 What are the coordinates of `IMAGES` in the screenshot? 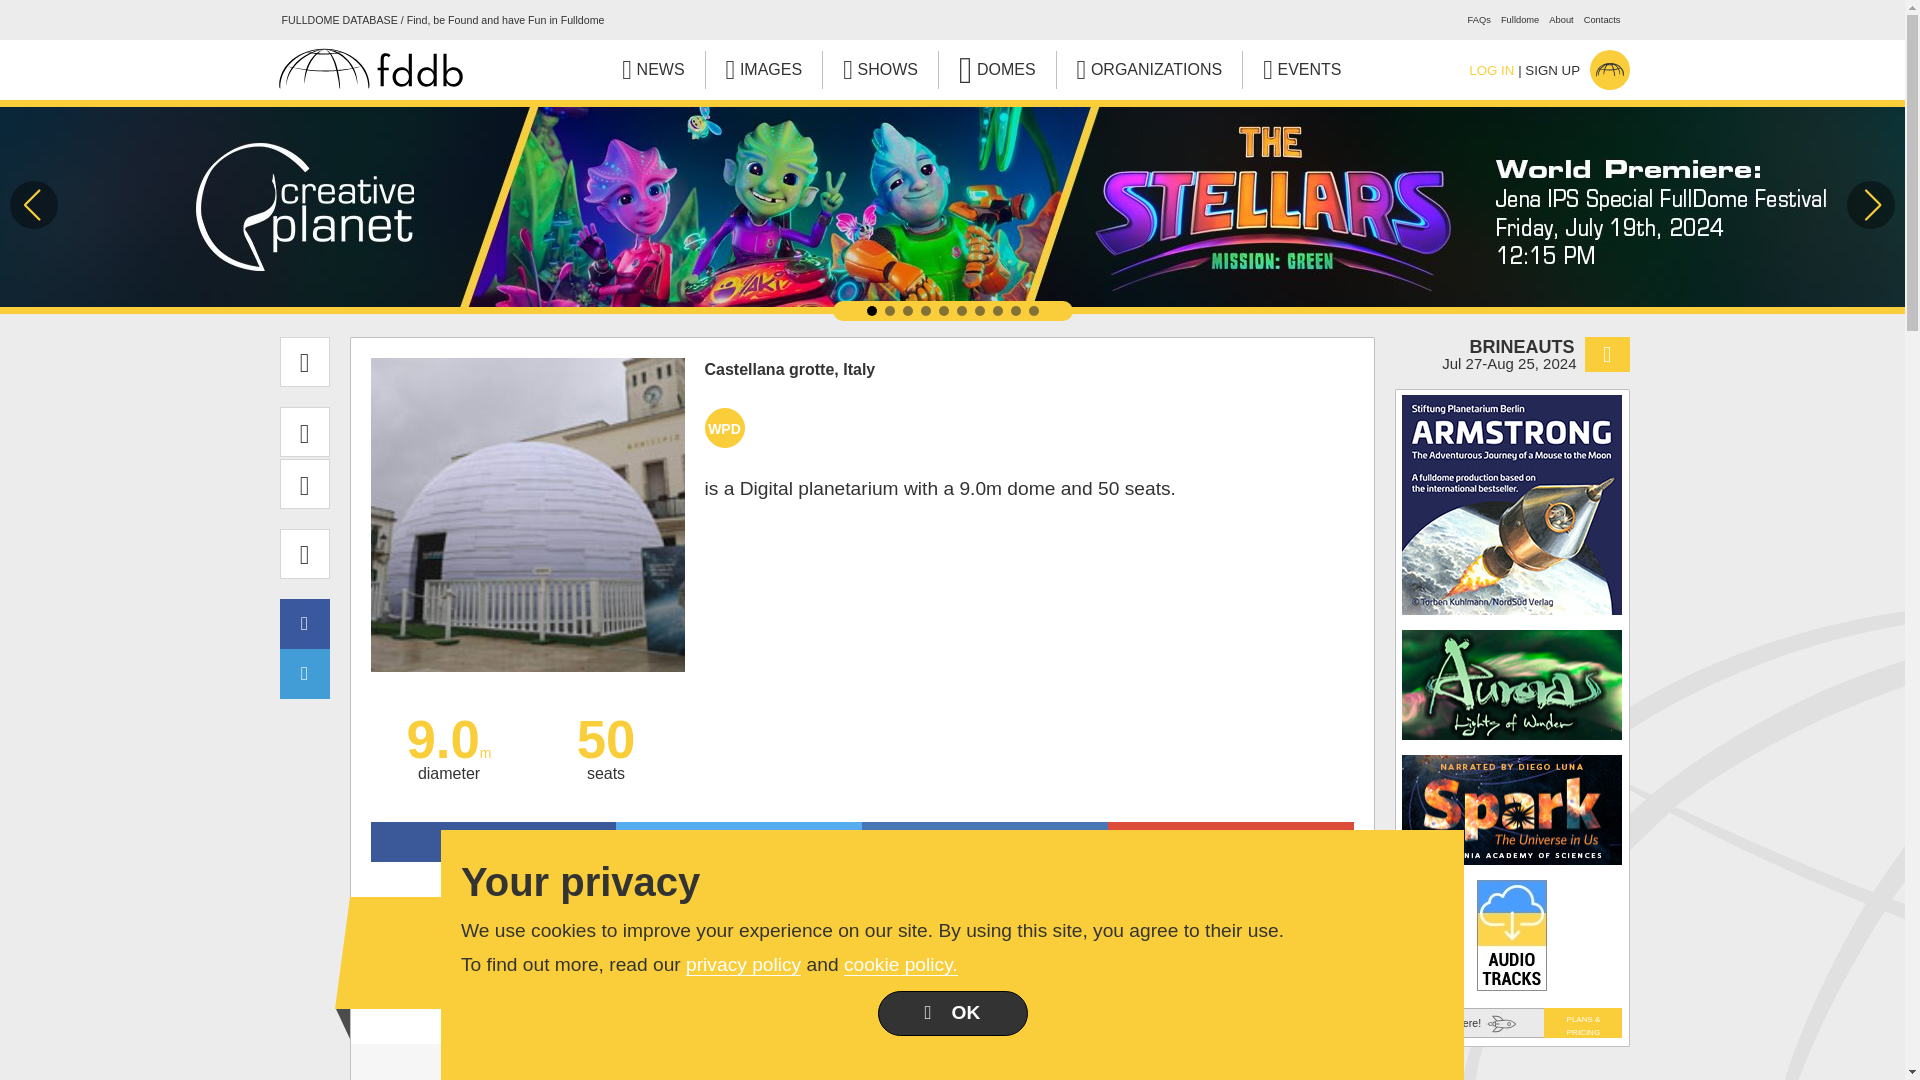 It's located at (764, 68).